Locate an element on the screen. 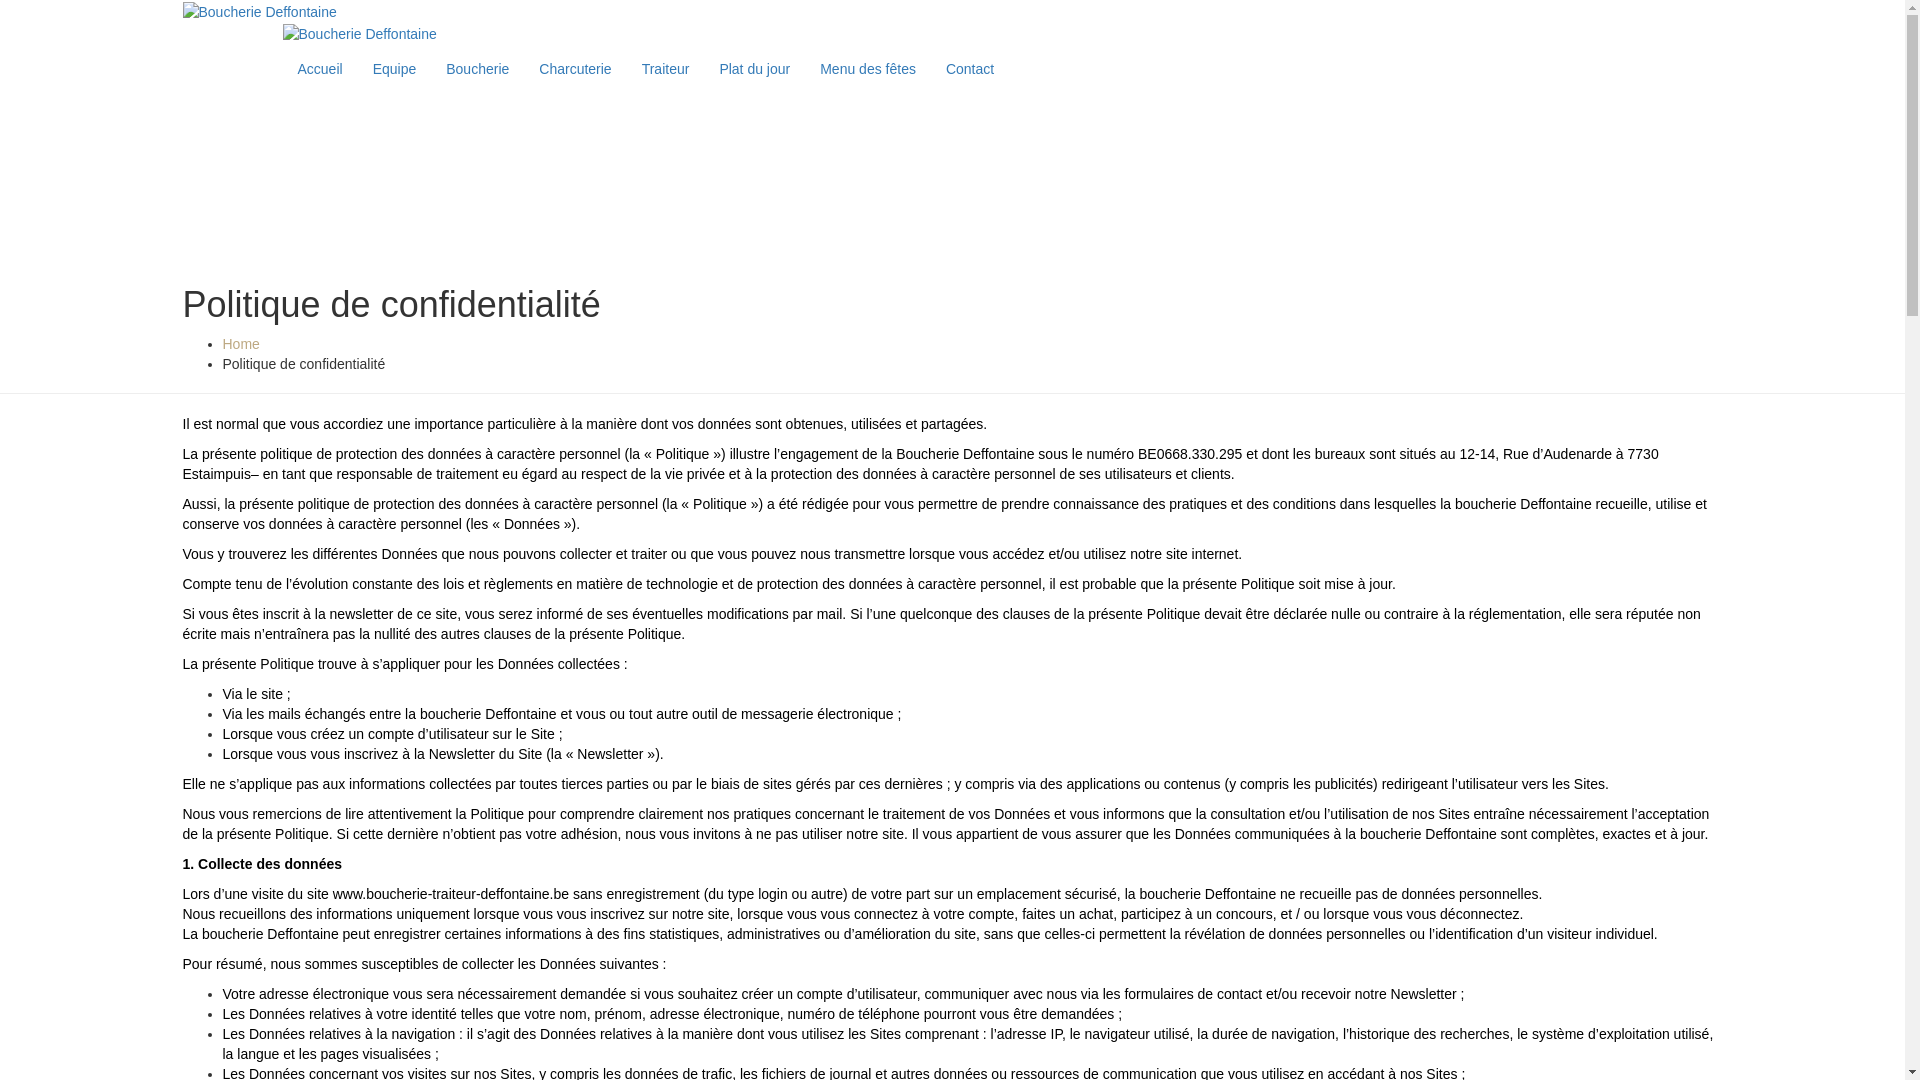 This screenshot has height=1080, width=1920. Home is located at coordinates (240, 344).